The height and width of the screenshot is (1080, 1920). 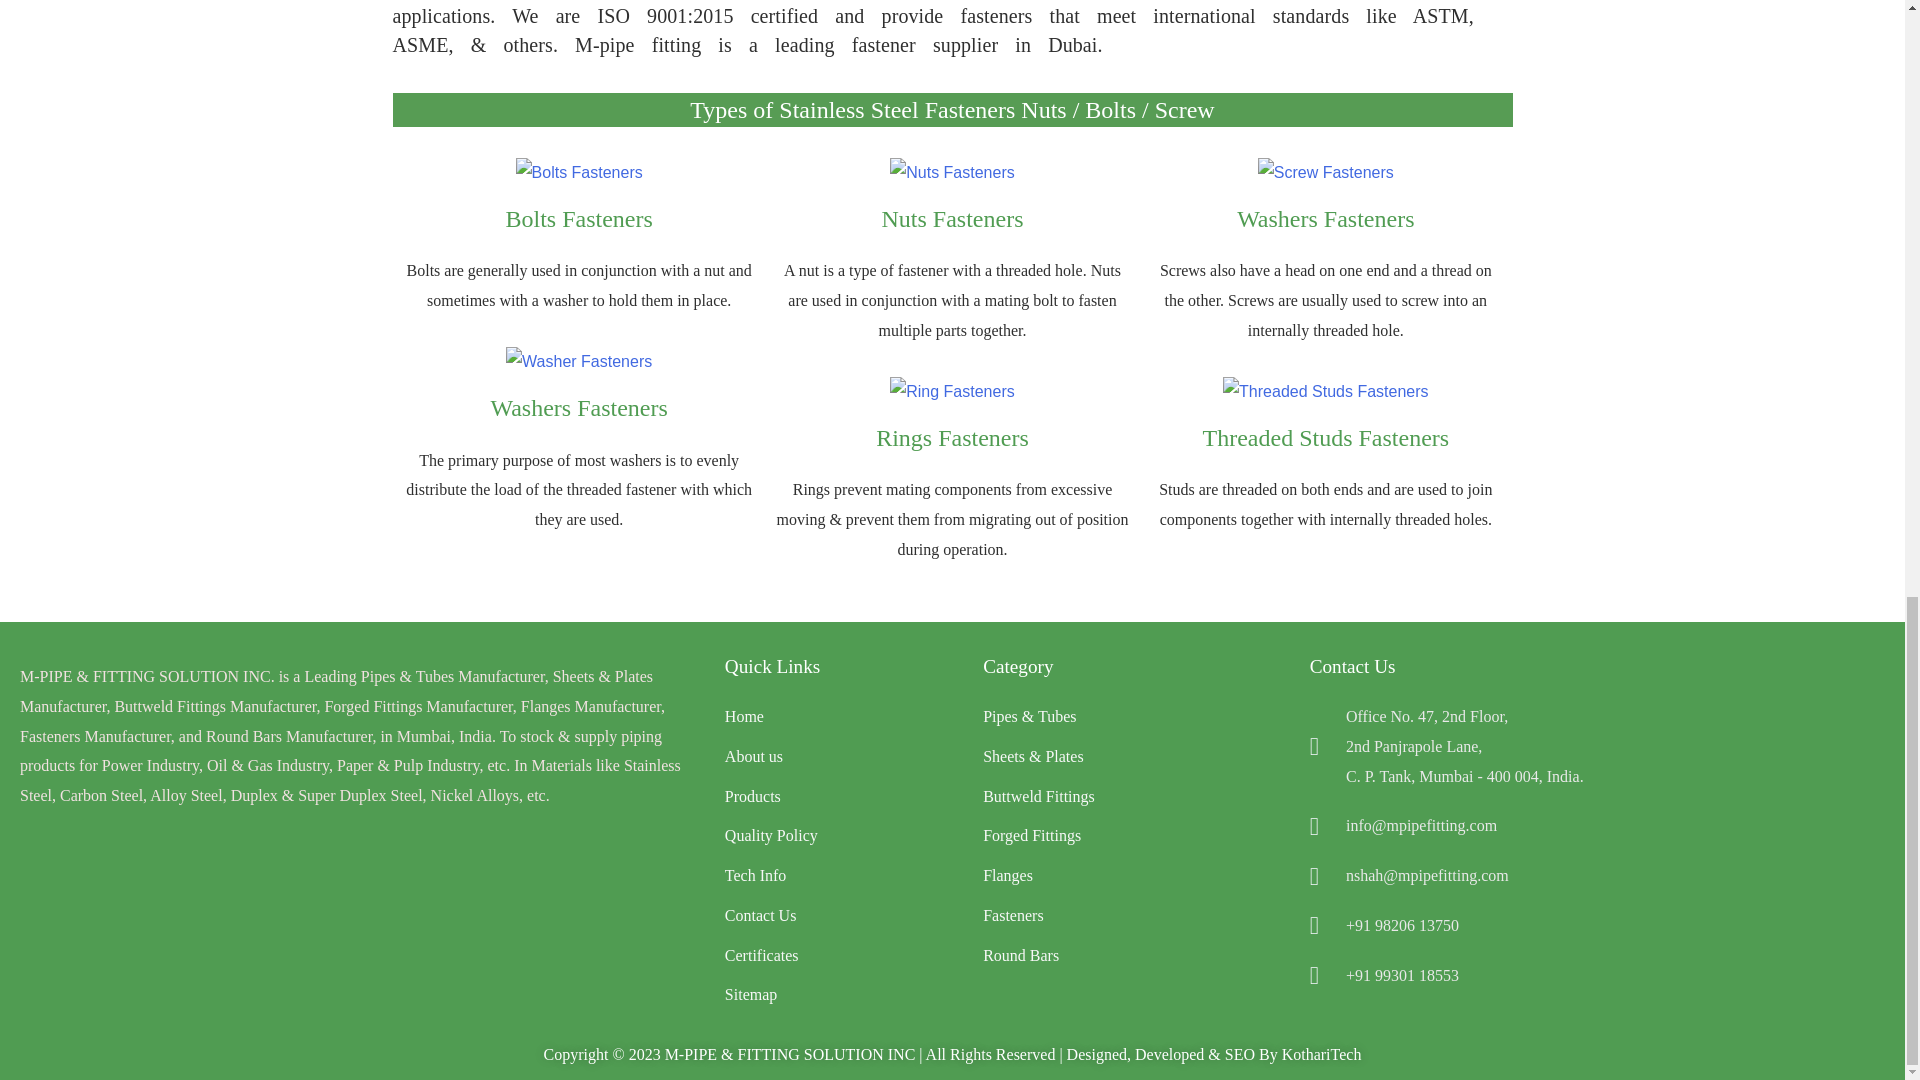 I want to click on Washers Fasteners, so click(x=578, y=408).